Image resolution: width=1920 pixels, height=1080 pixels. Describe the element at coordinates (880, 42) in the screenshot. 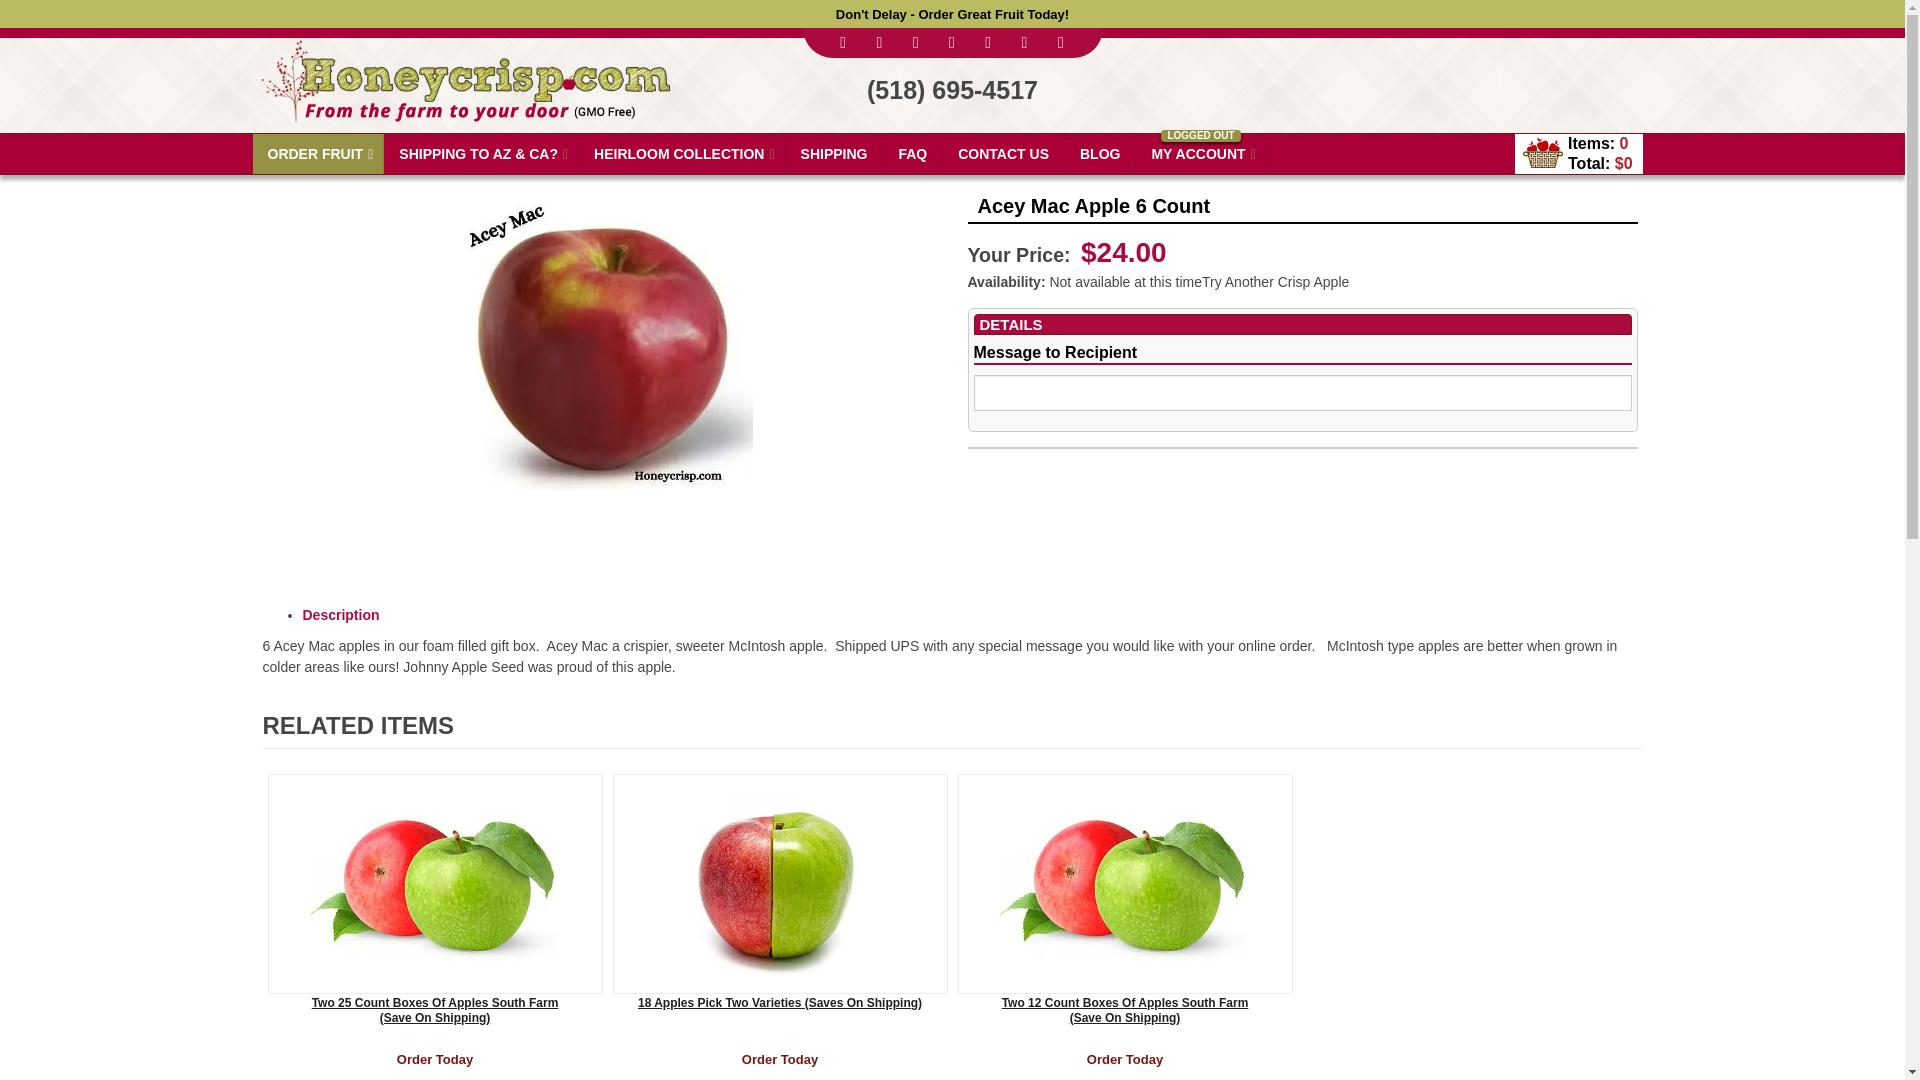

I see `Follow Us on Twitter` at that location.